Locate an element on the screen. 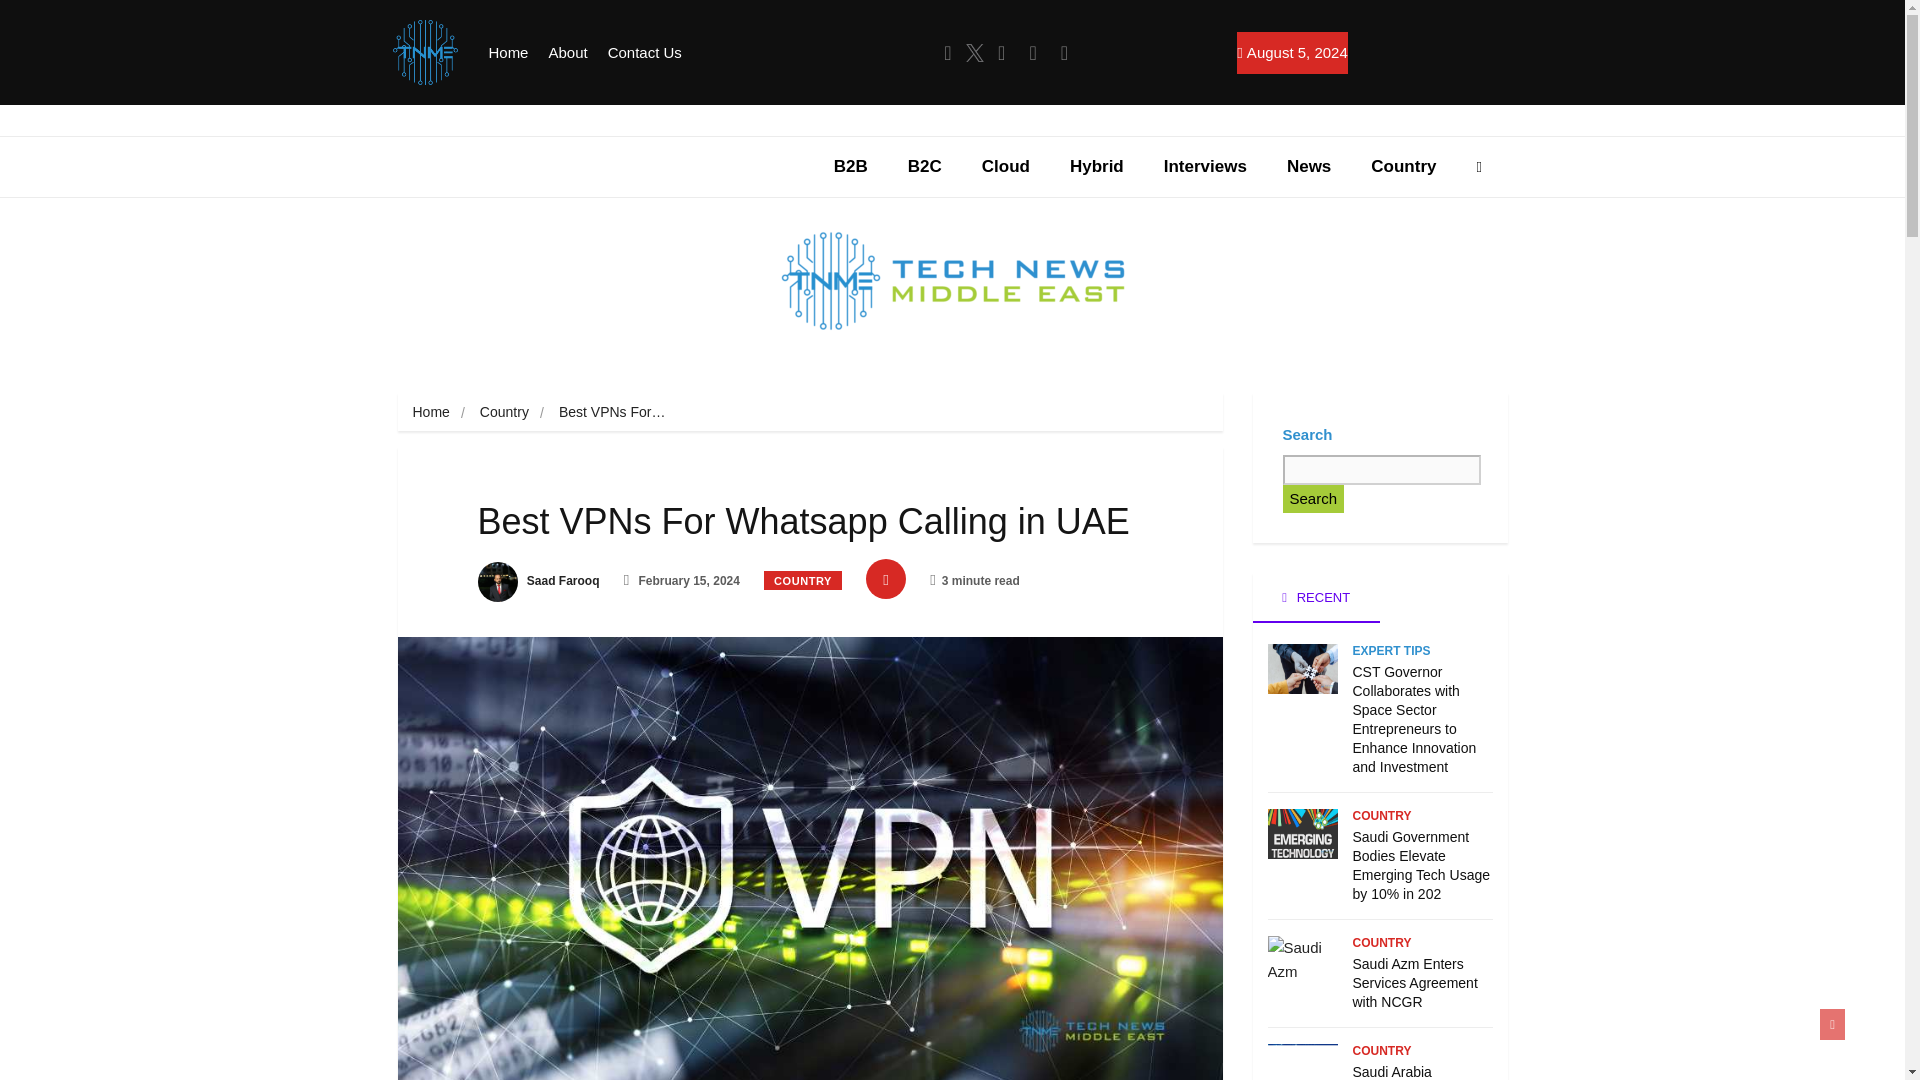 The height and width of the screenshot is (1080, 1920). Country is located at coordinates (1403, 166).